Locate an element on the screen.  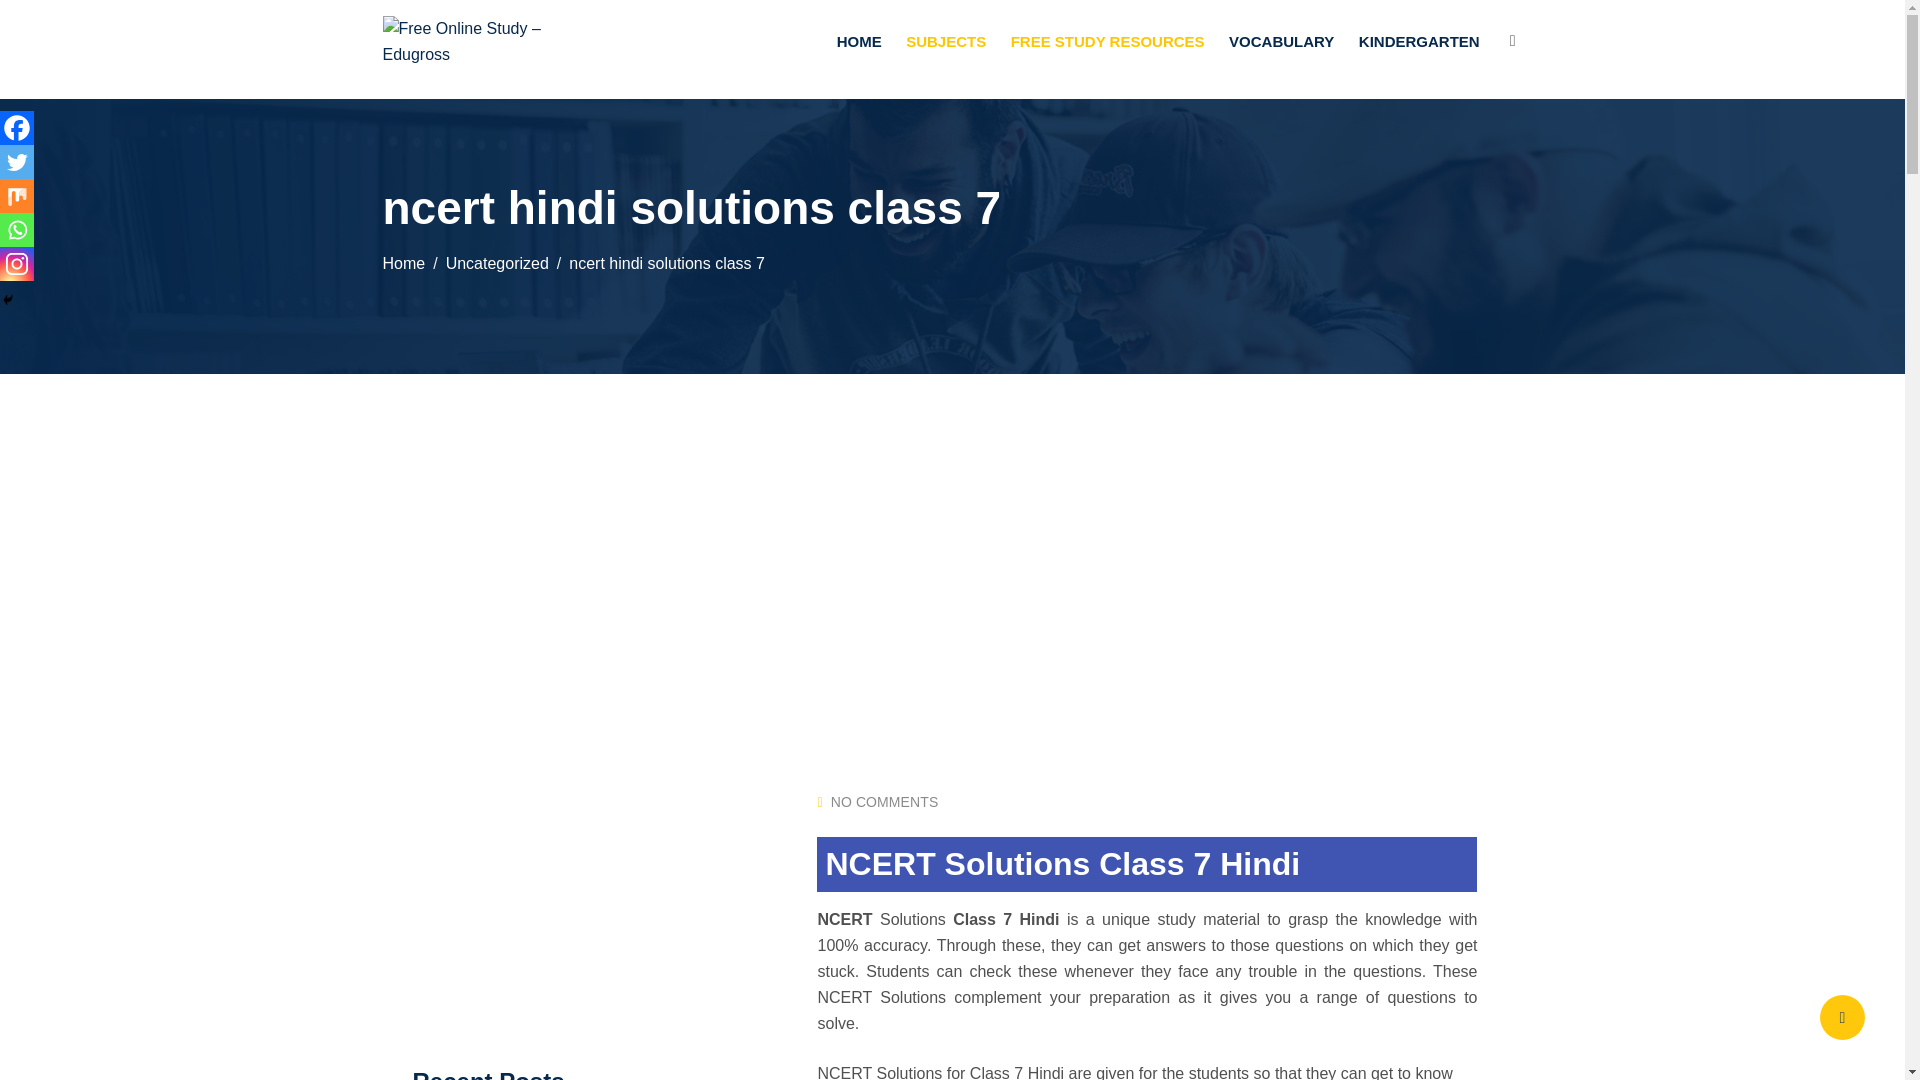
Twitter is located at coordinates (17, 162).